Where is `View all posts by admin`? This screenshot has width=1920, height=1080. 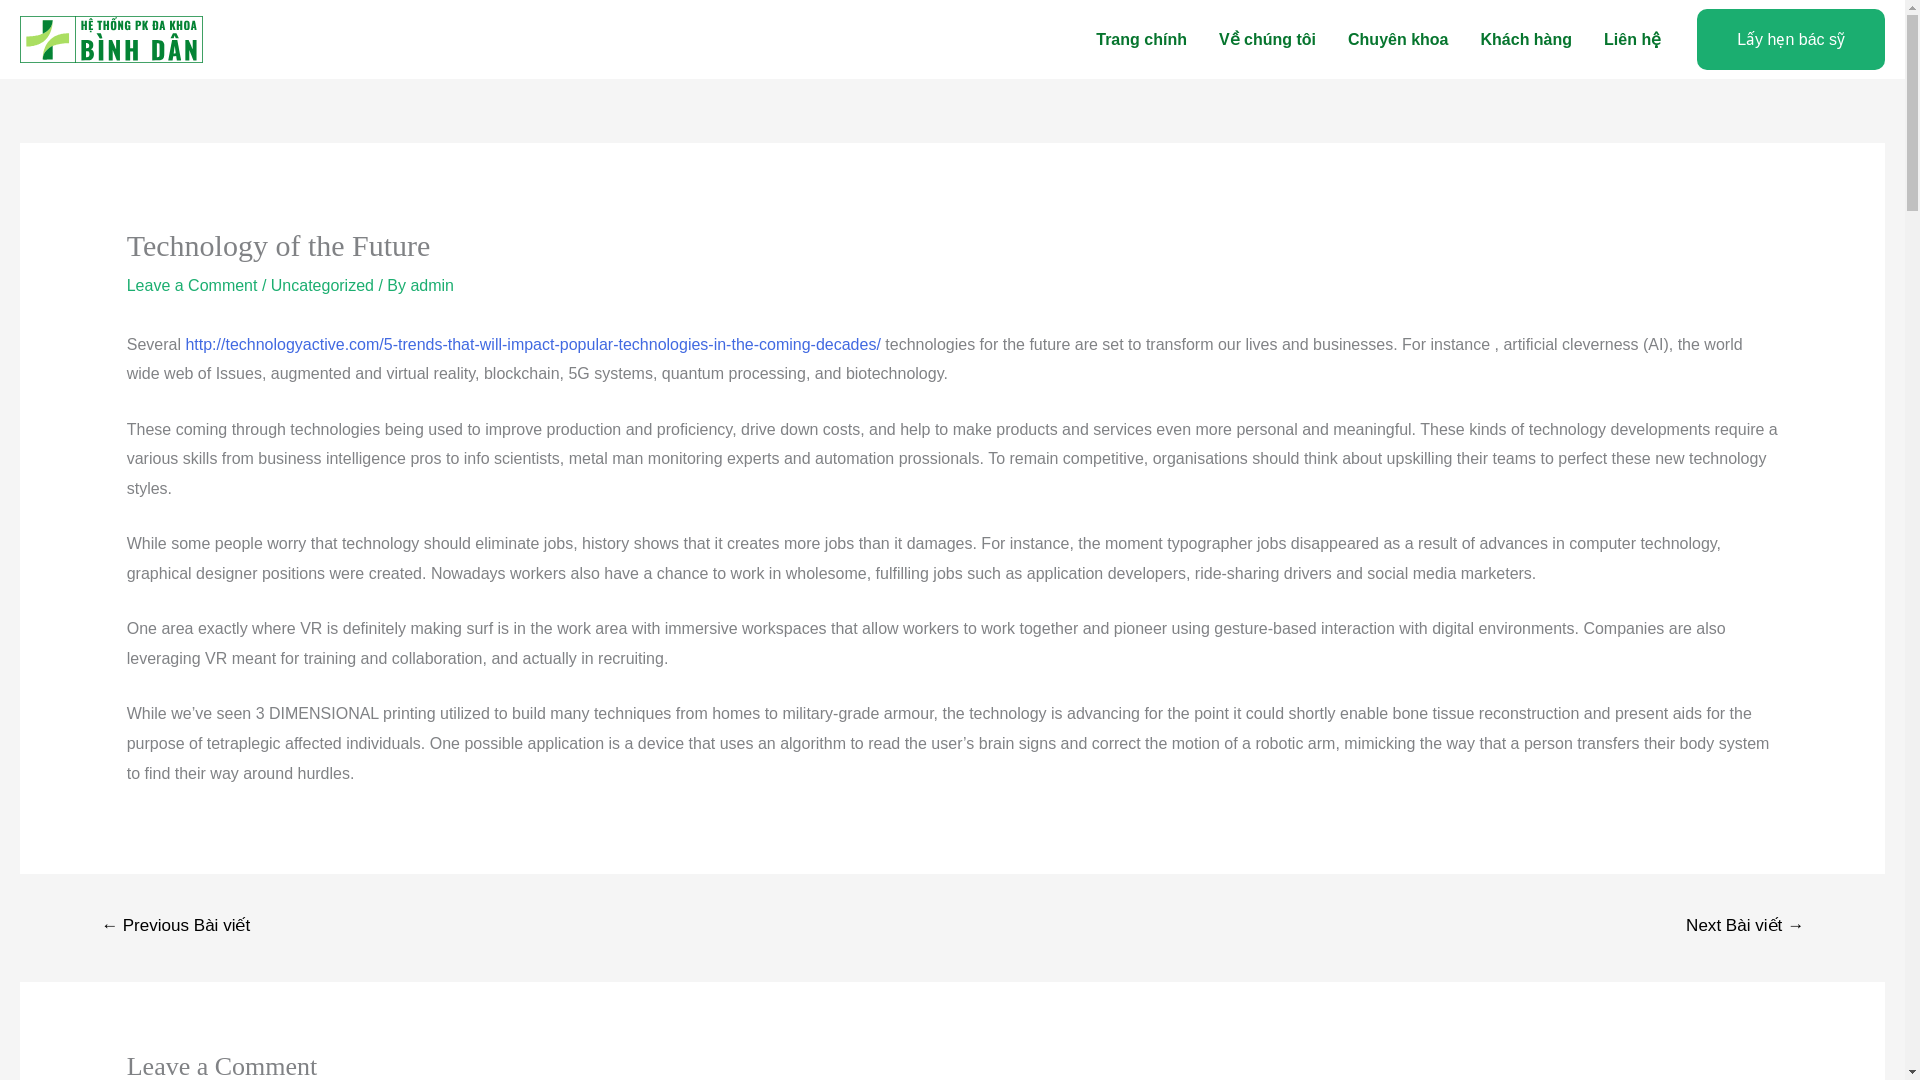
View all posts by admin is located at coordinates (432, 284).